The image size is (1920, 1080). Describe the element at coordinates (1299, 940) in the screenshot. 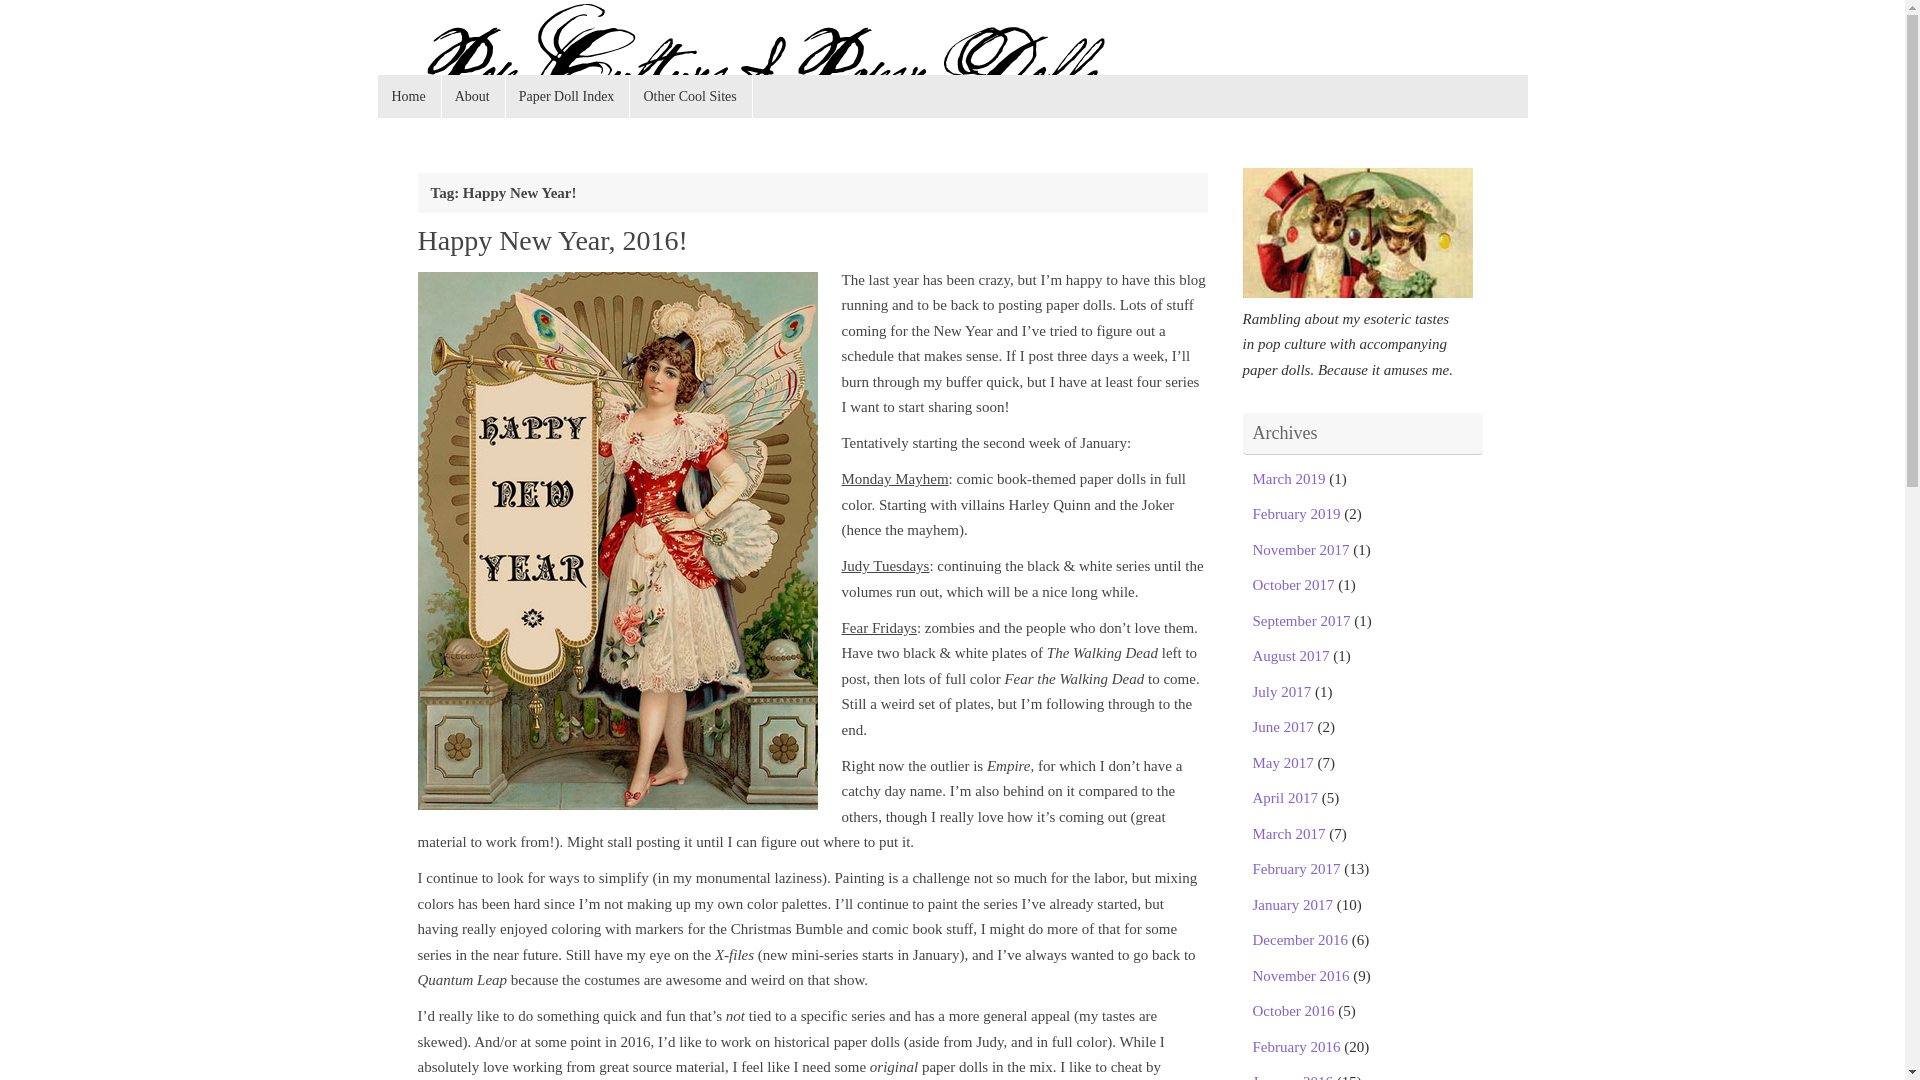

I see `December 2016` at that location.